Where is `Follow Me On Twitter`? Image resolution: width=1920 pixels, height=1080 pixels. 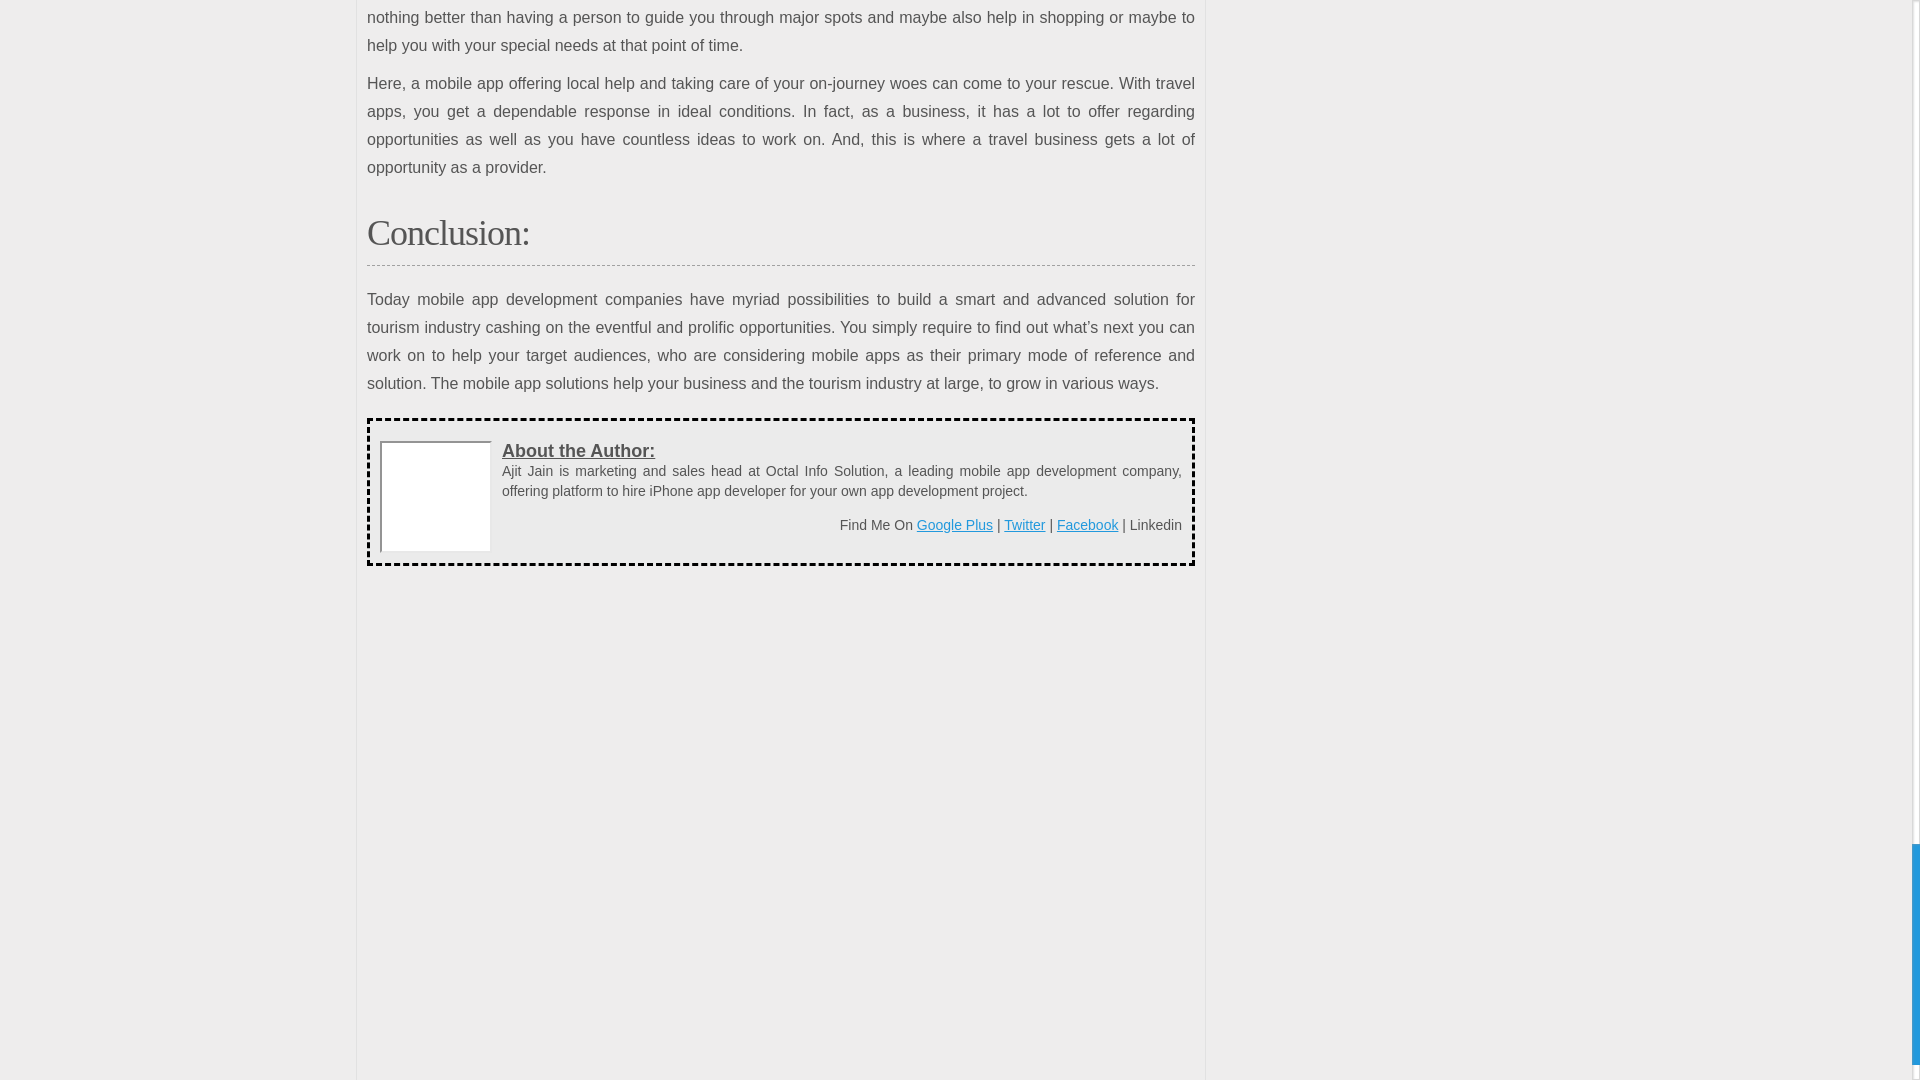 Follow Me On Twitter is located at coordinates (1024, 525).